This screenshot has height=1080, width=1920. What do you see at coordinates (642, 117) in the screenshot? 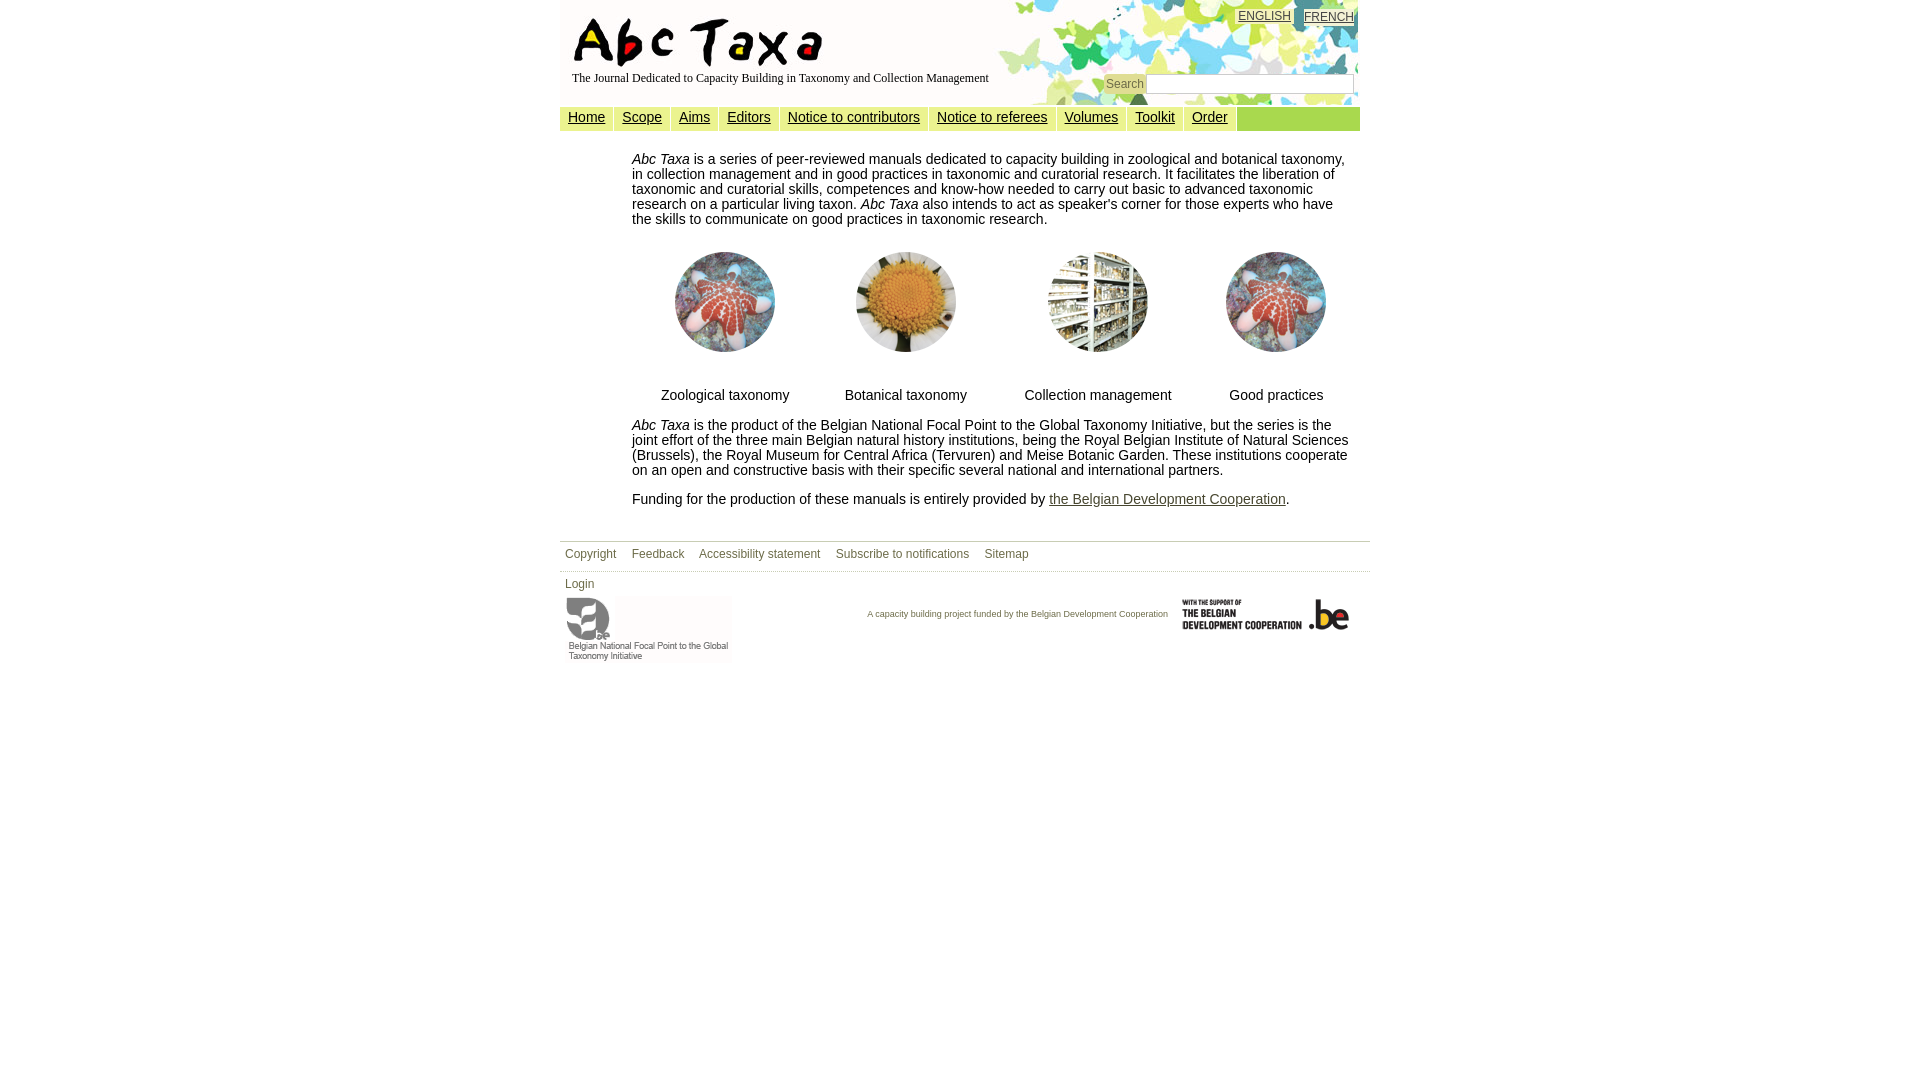
I see `Scope` at bounding box center [642, 117].